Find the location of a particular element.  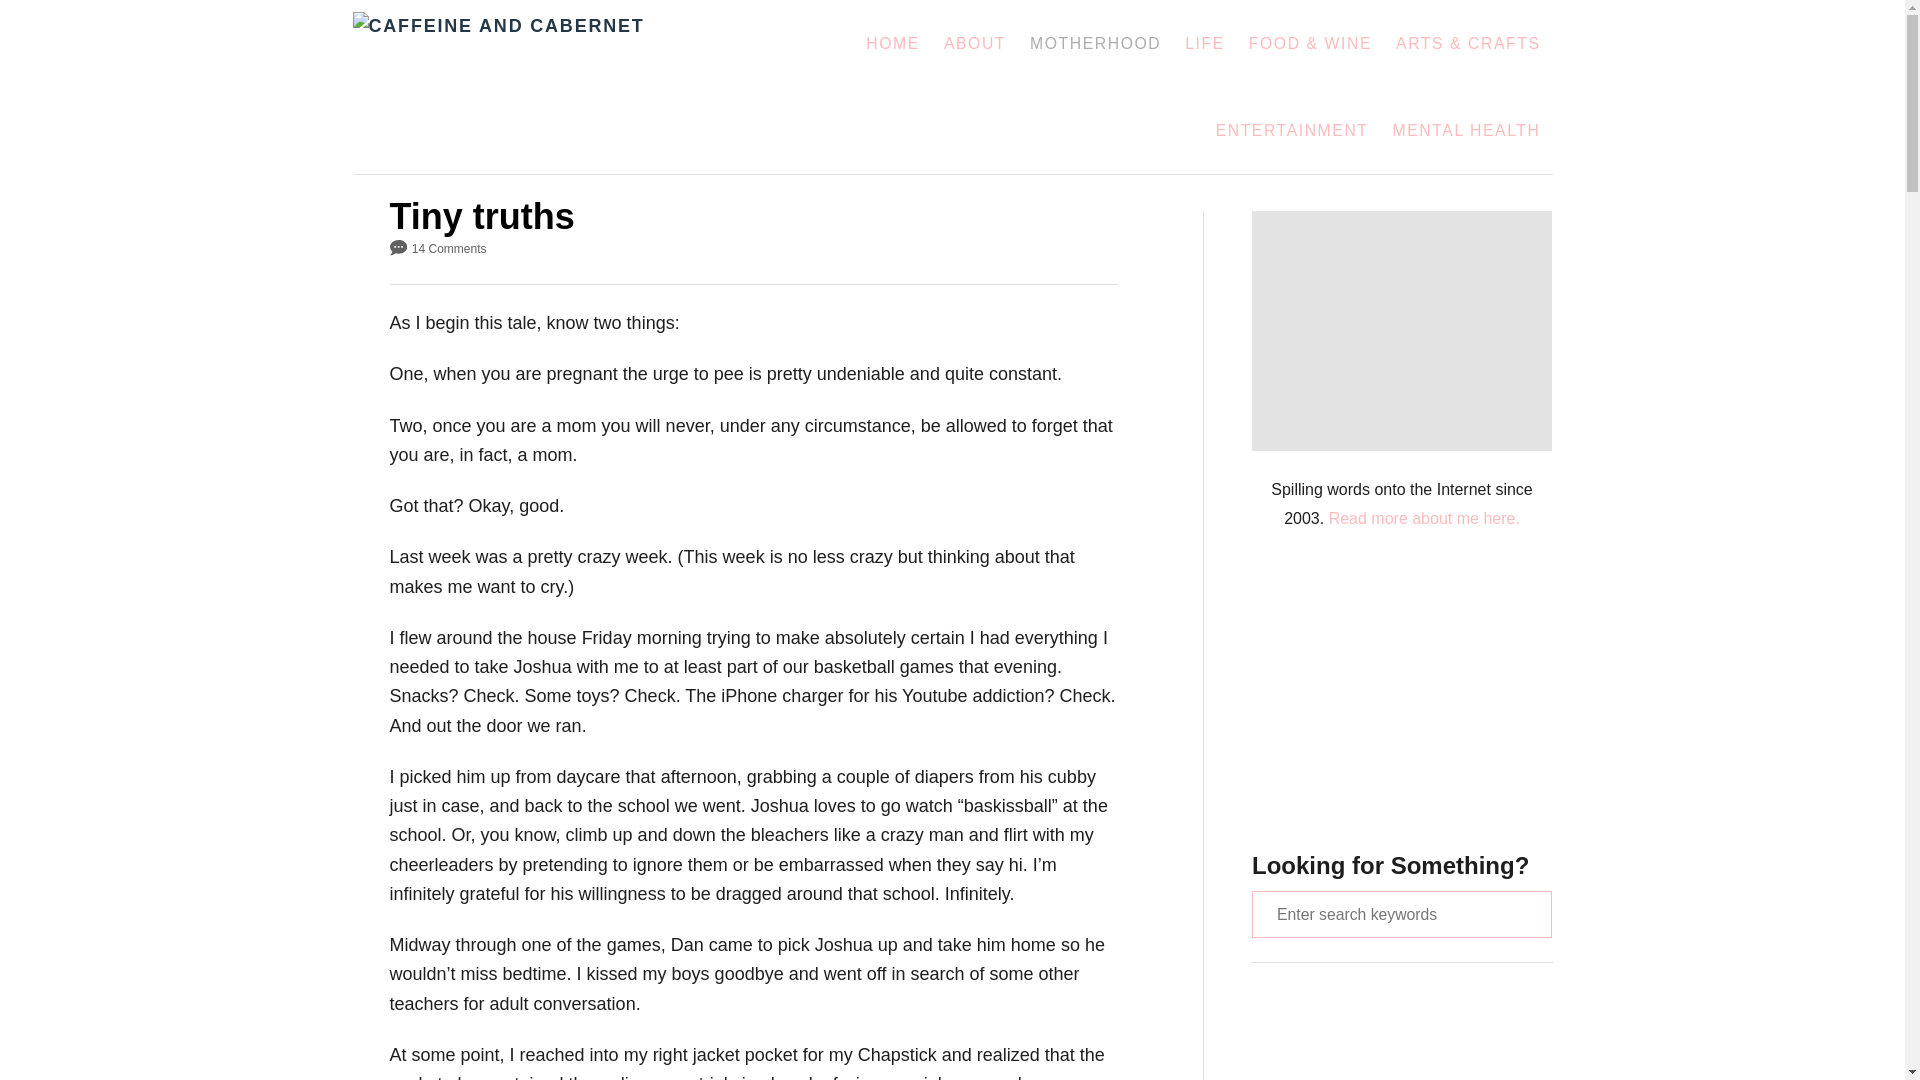

LIFE is located at coordinates (1204, 43).